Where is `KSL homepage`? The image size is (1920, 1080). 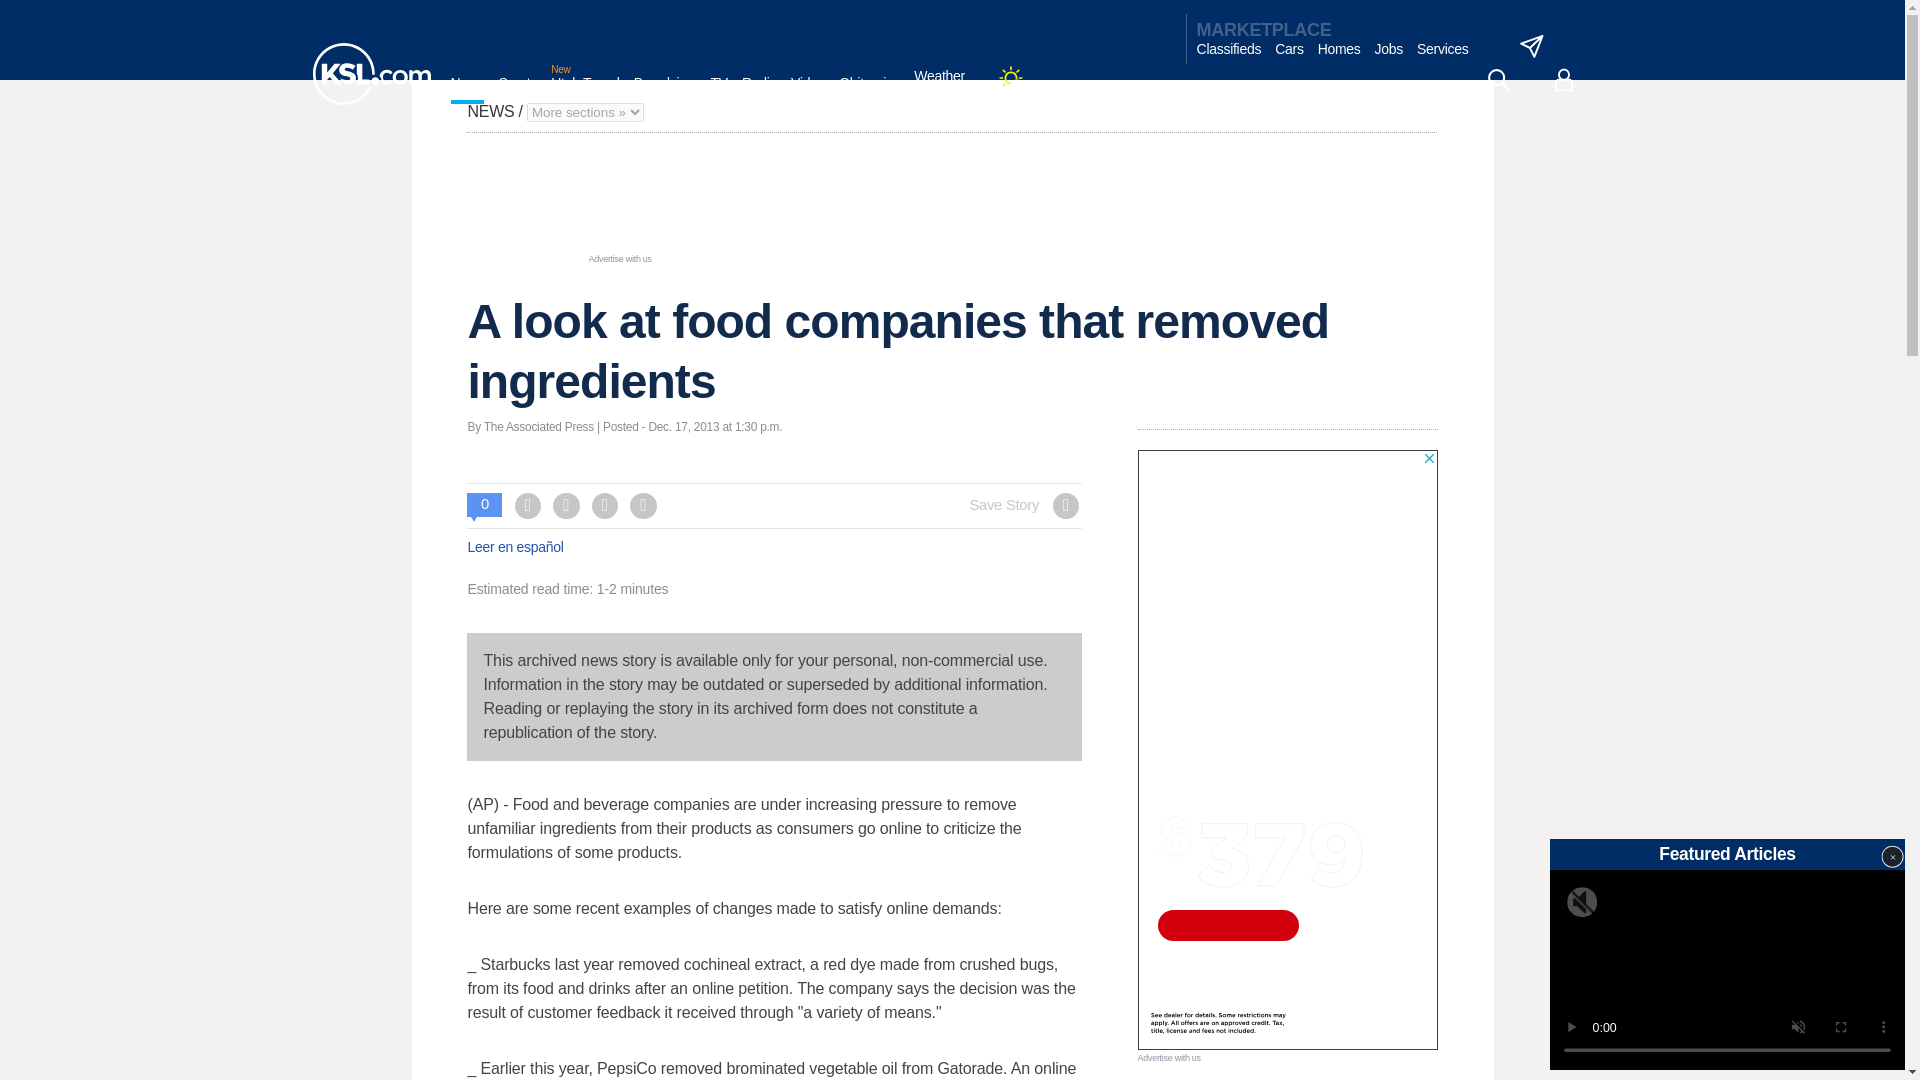
KSL homepage is located at coordinates (370, 74).